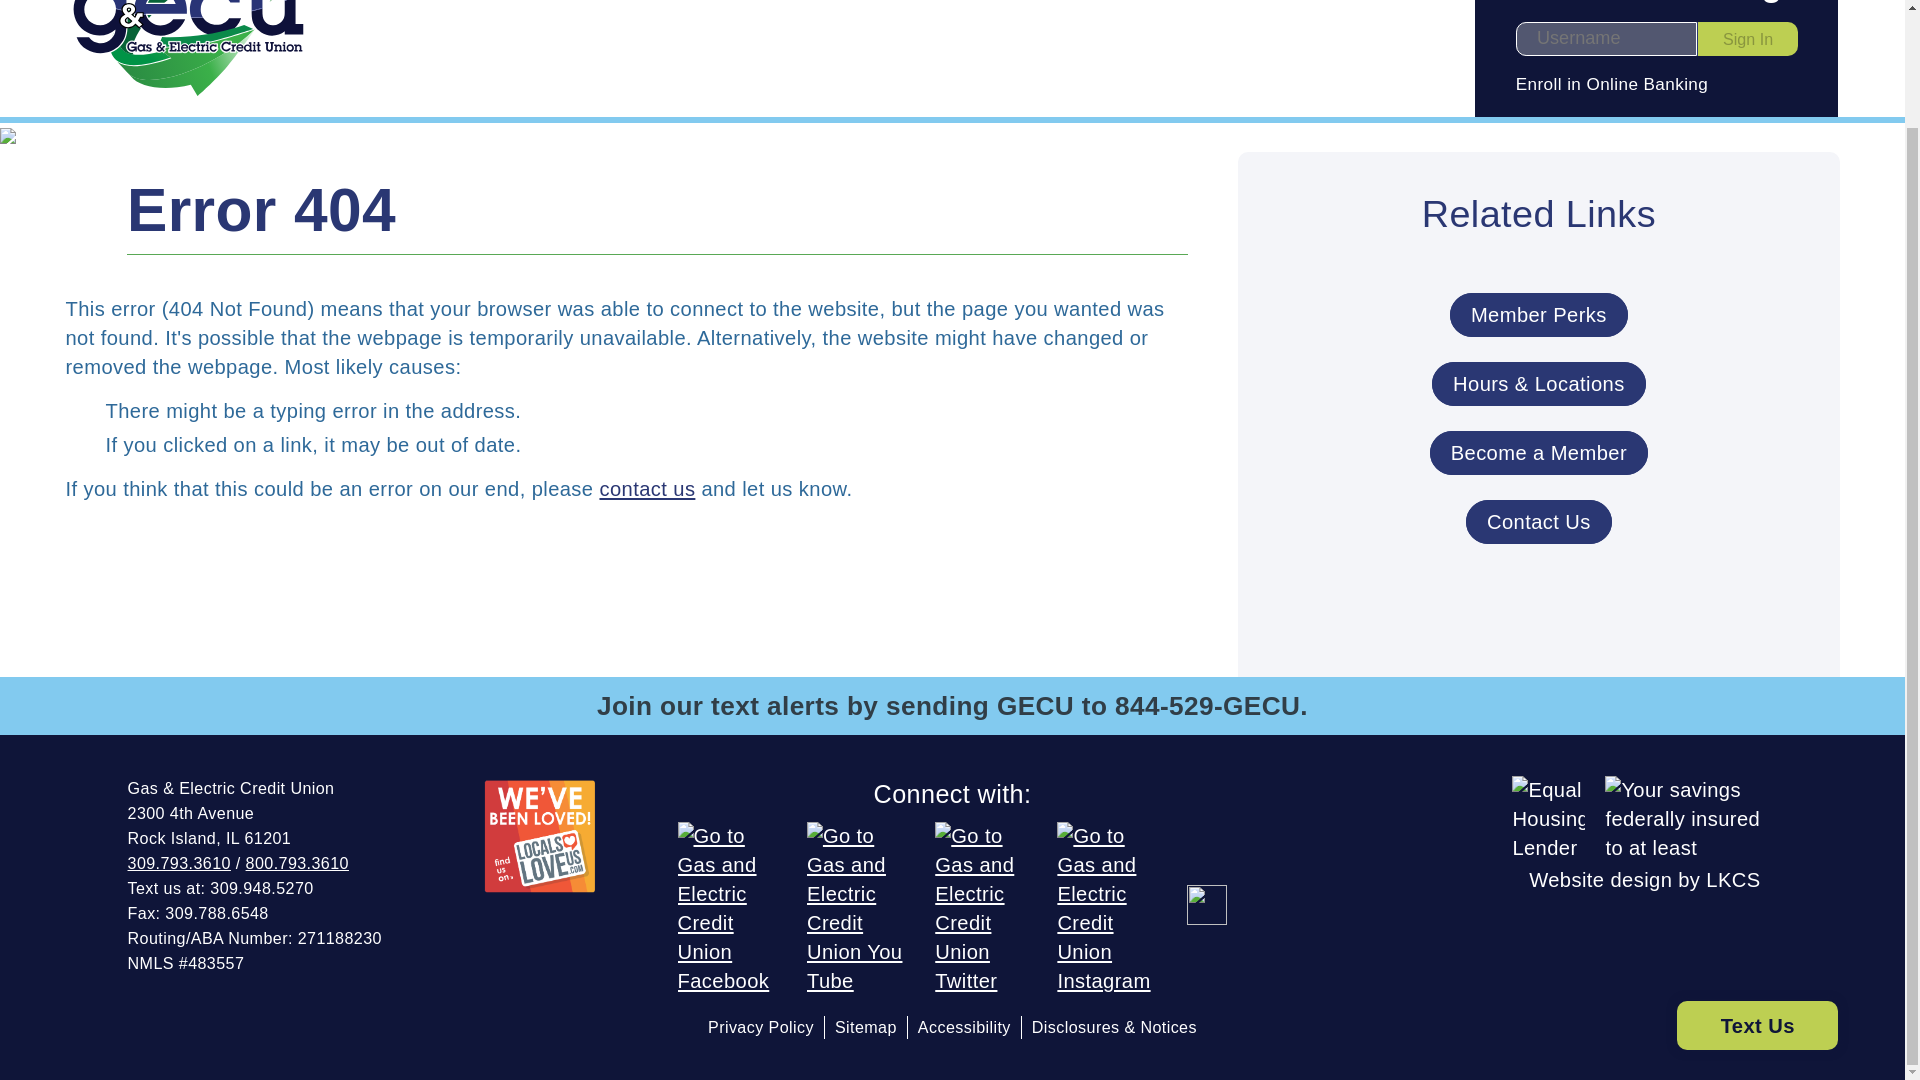 This screenshot has height=1080, width=1920. I want to click on tiktok, so click(1206, 904).